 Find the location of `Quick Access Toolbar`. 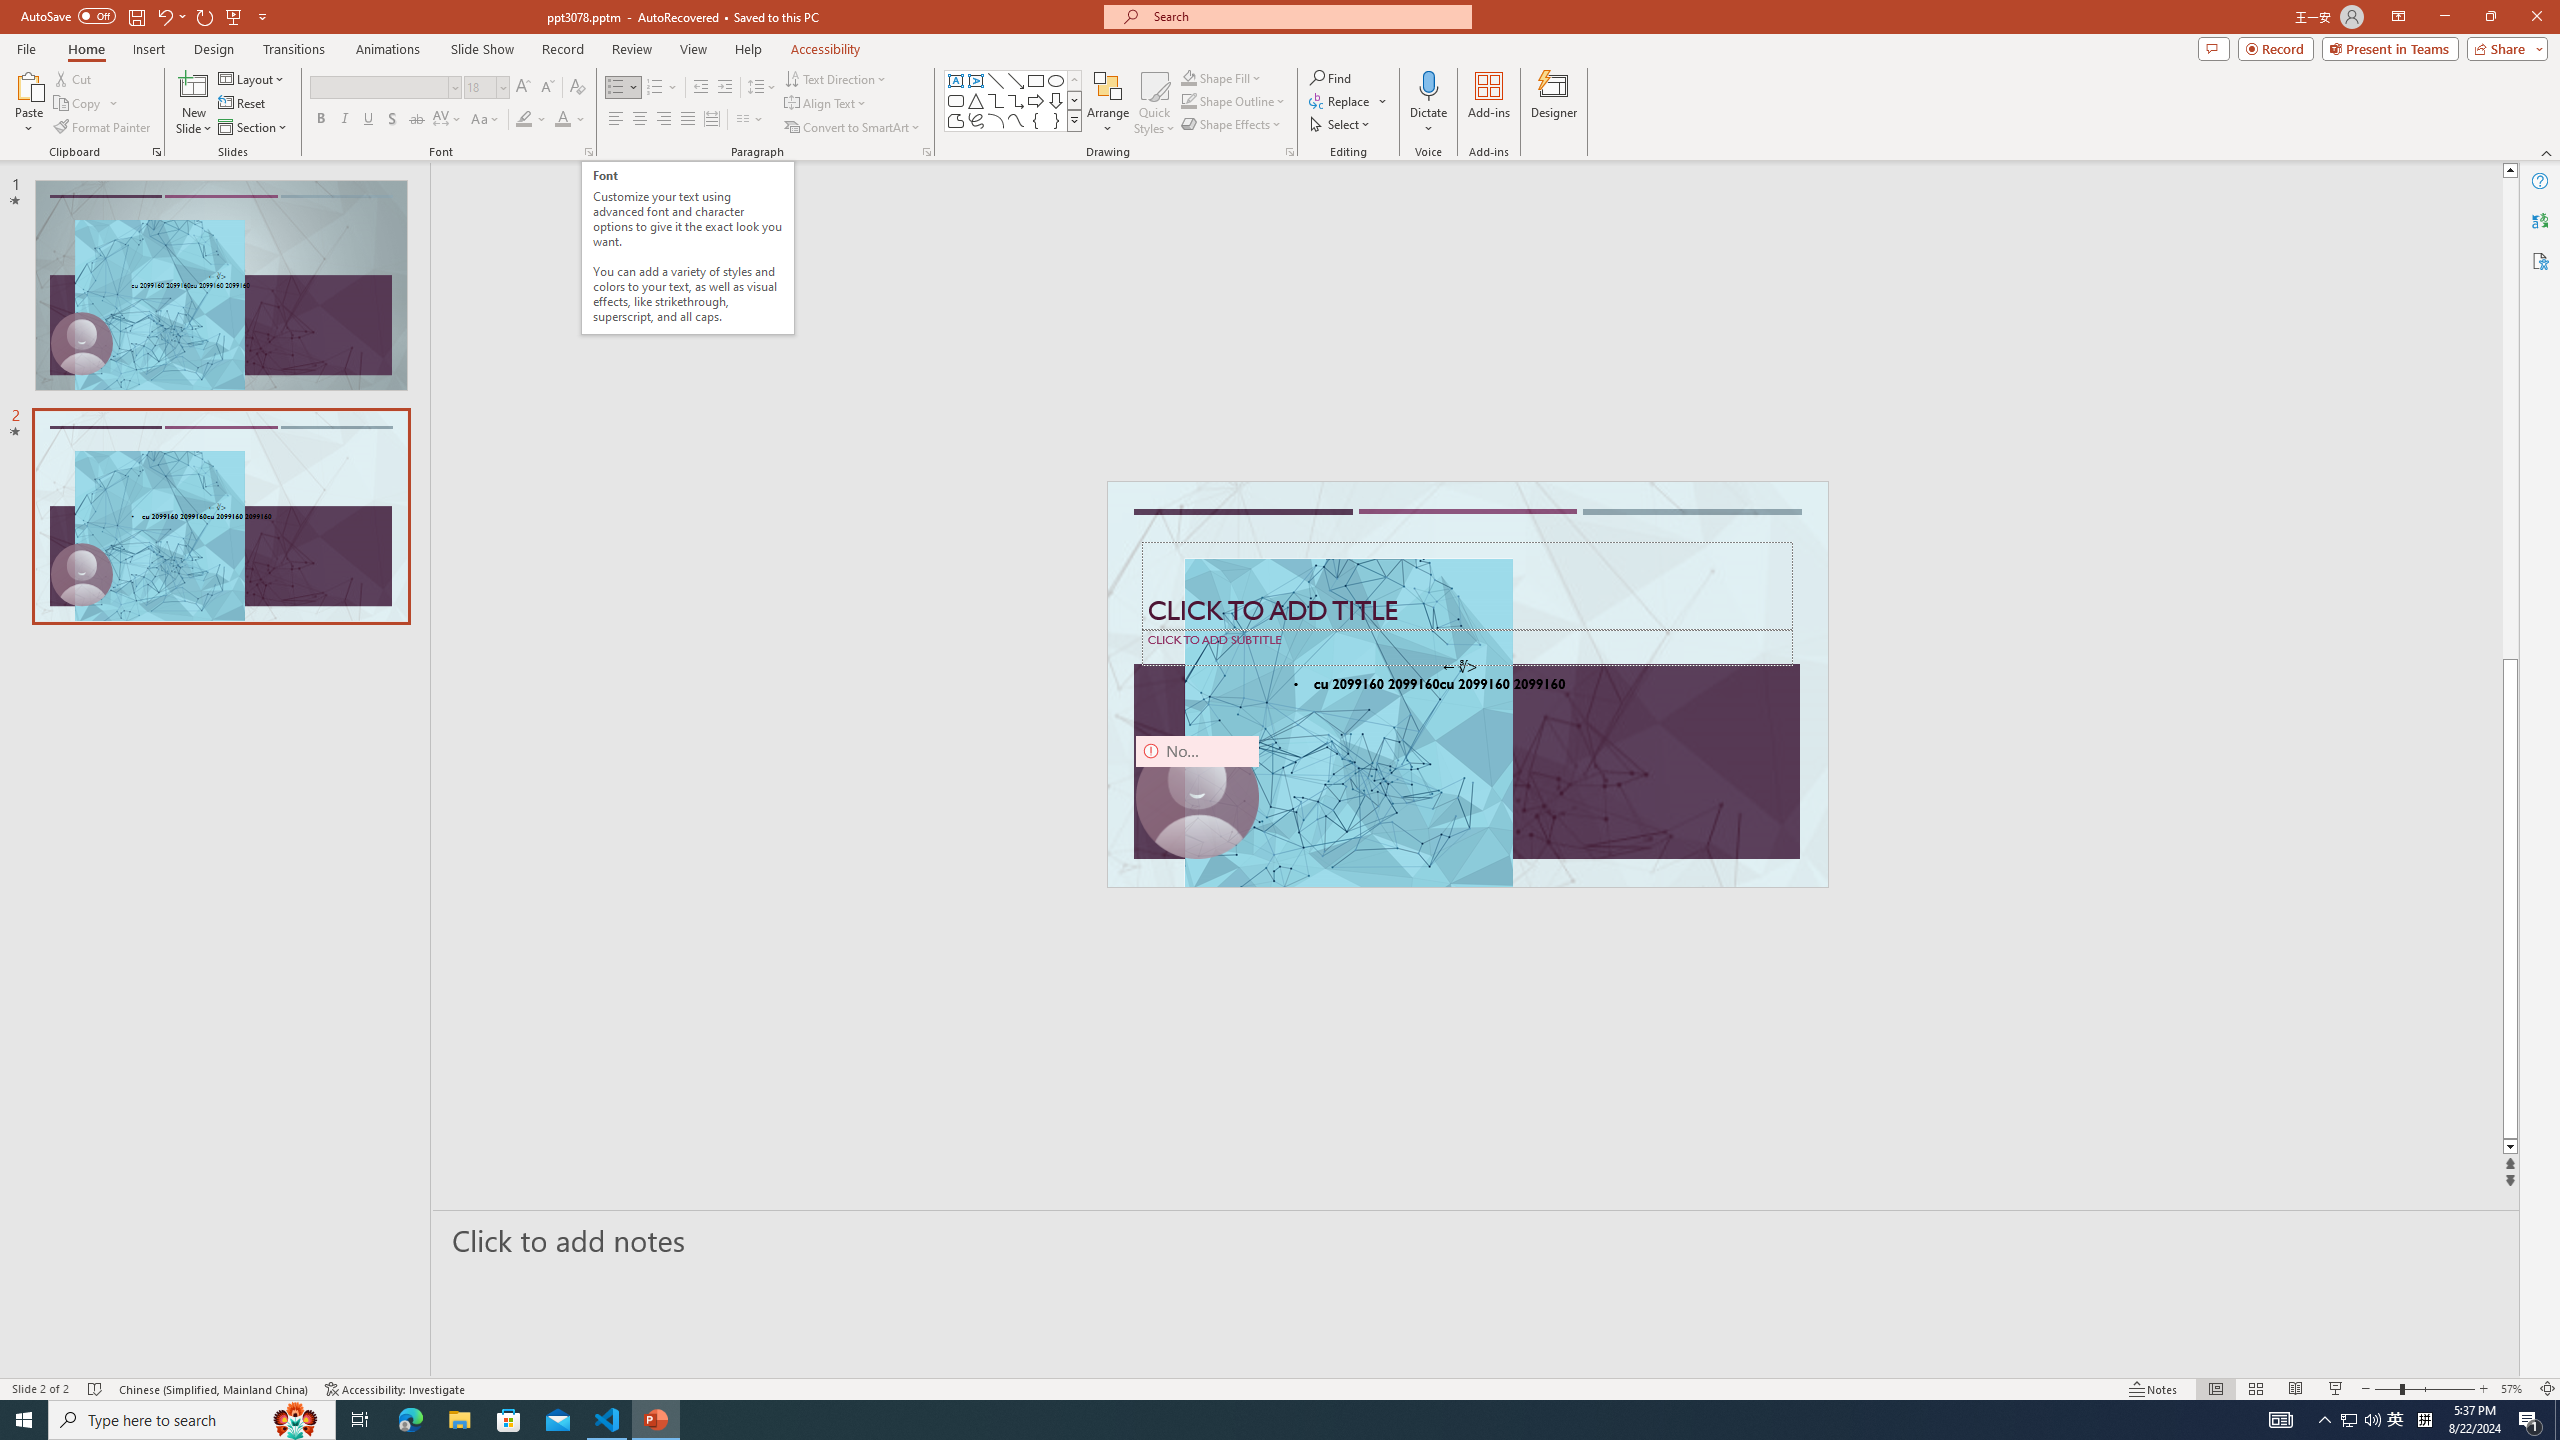

Quick Access Toolbar is located at coordinates (146, 17).